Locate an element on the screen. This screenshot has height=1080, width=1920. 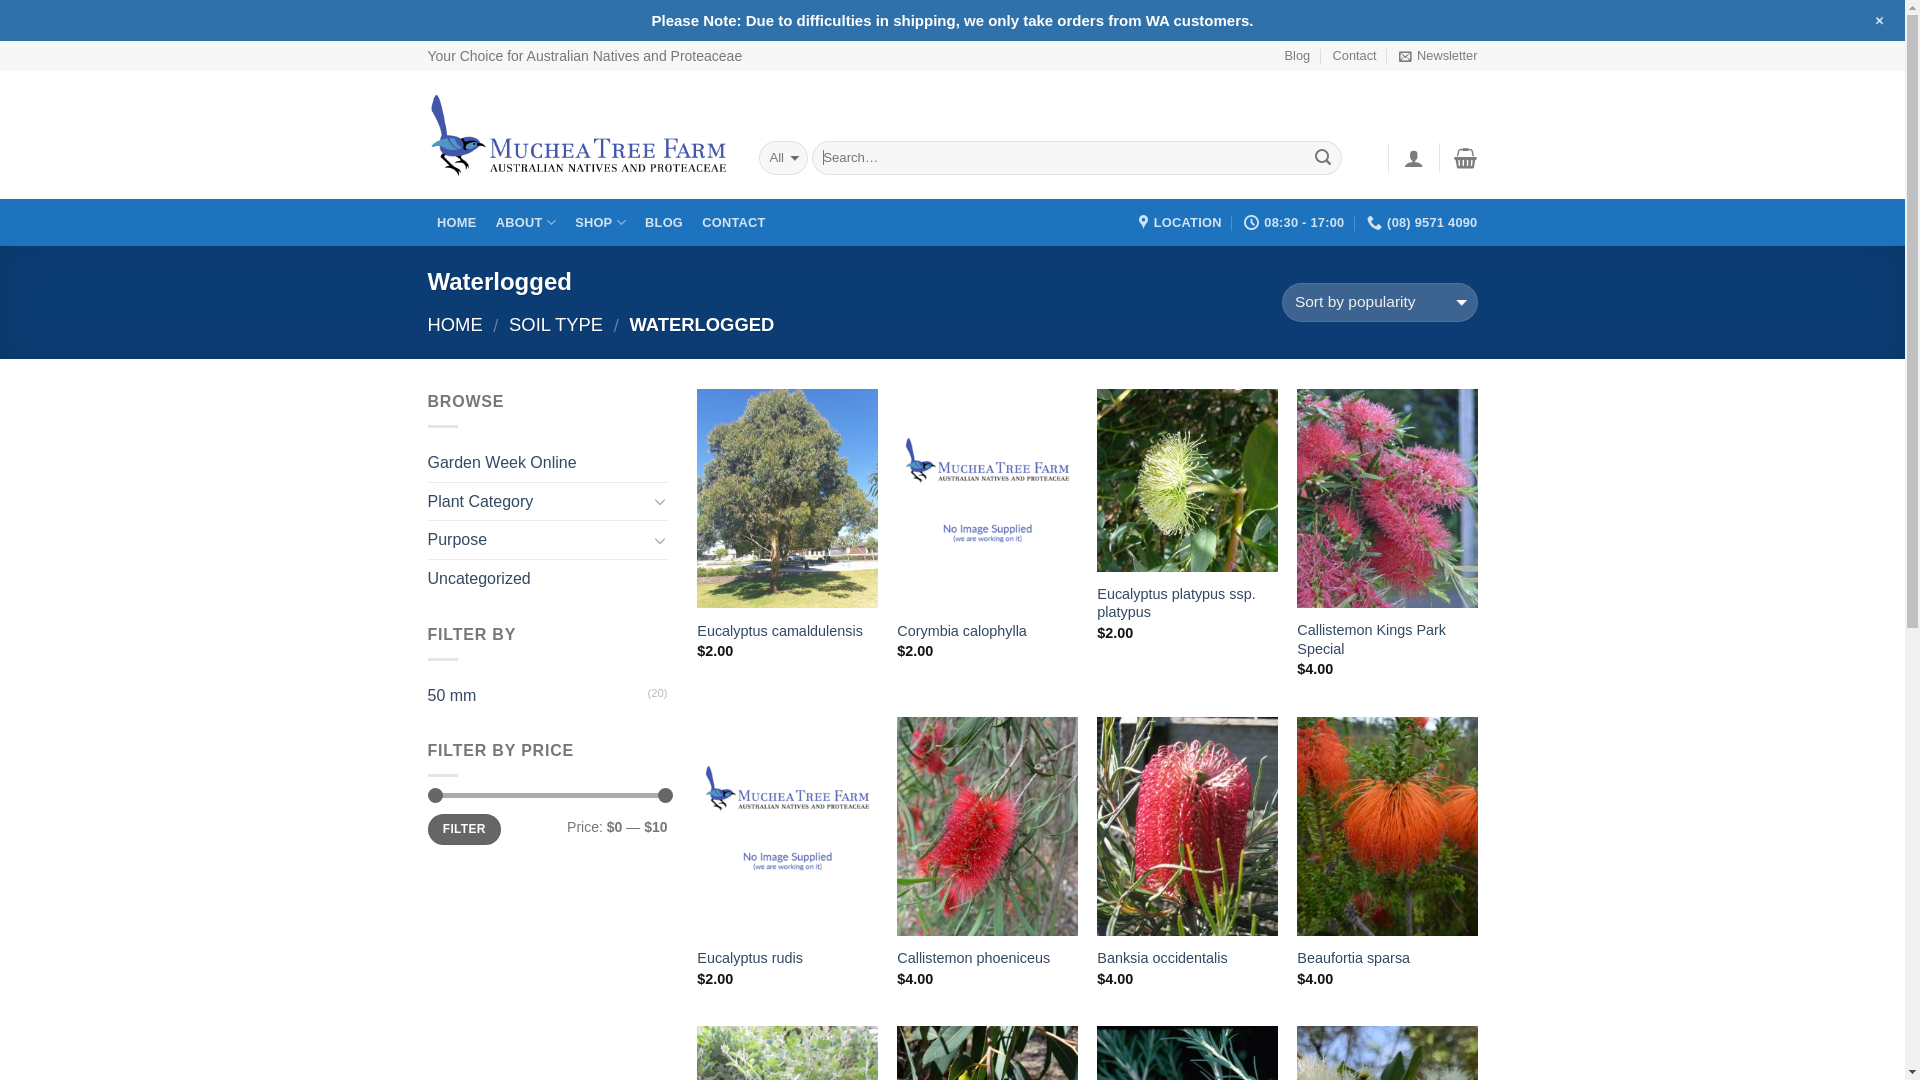
FILTER is located at coordinates (464, 830).